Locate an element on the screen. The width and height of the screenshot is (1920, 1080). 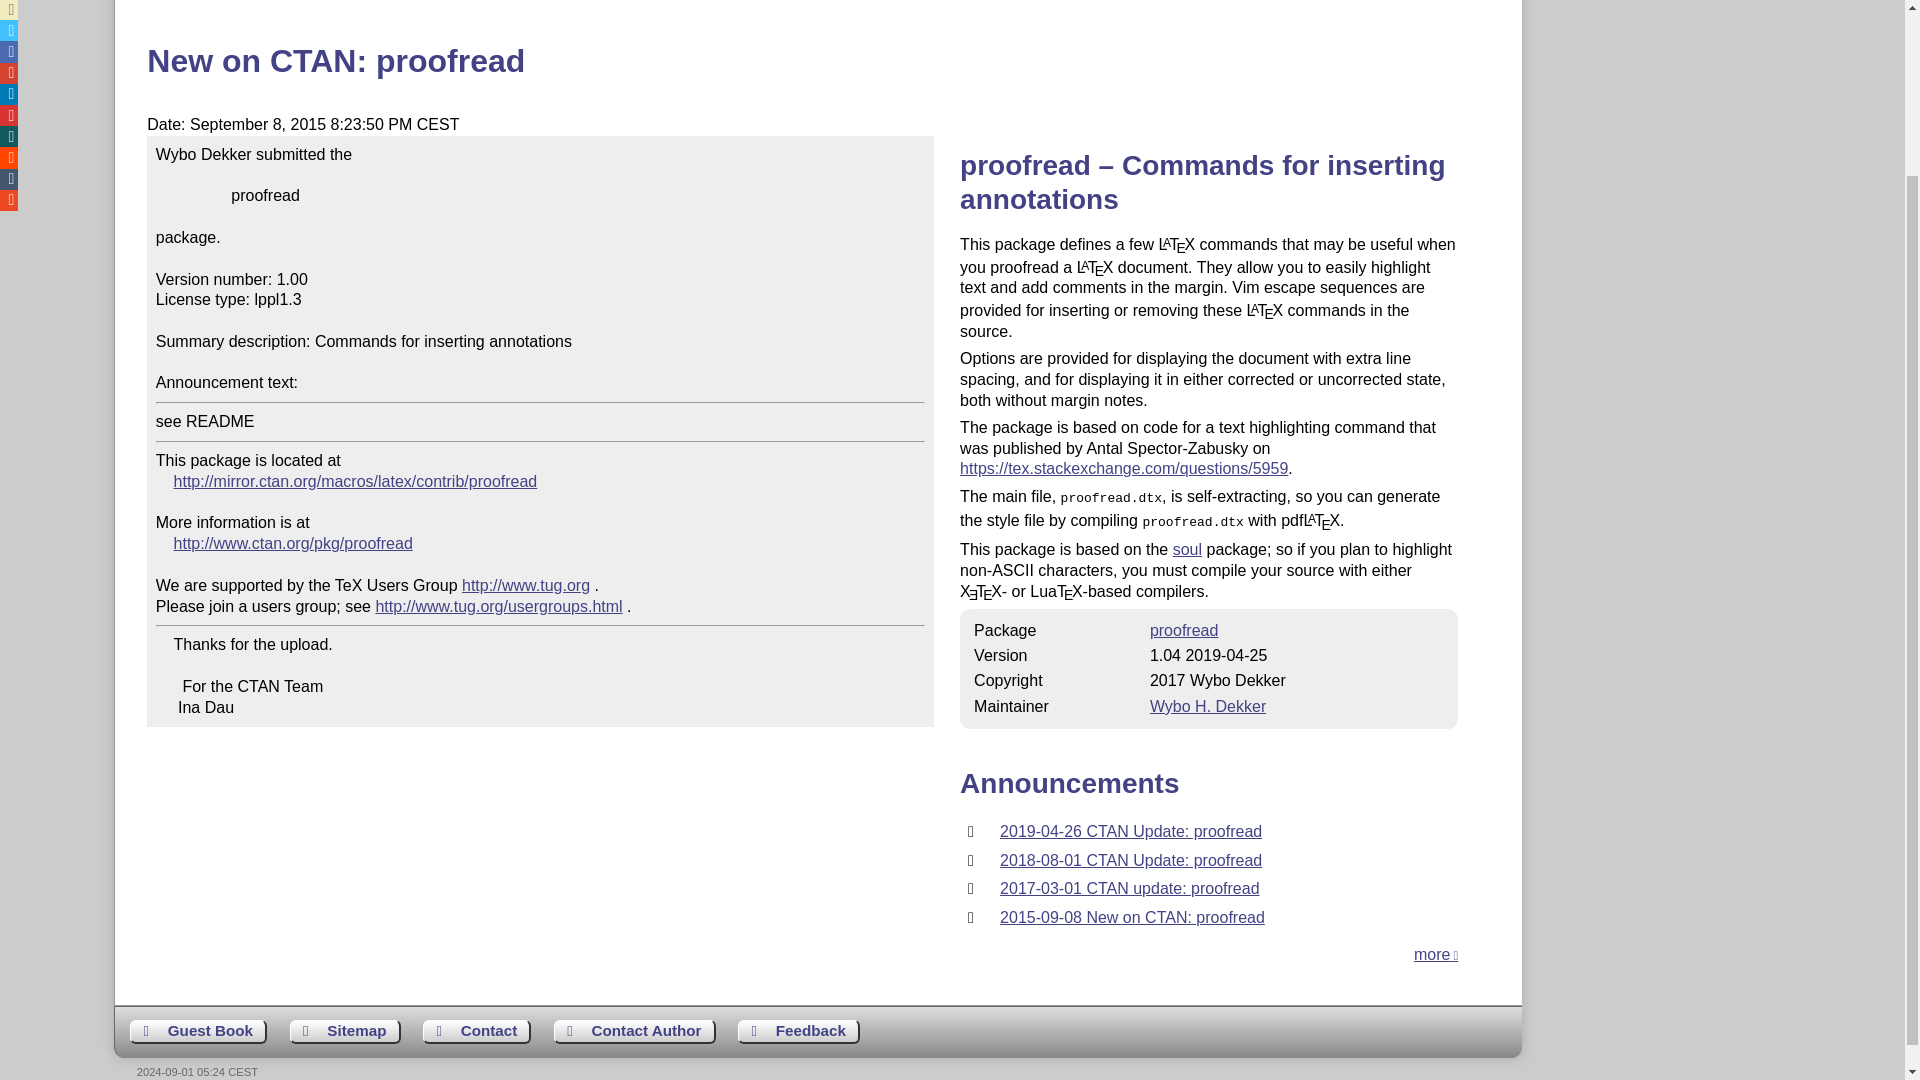
soul is located at coordinates (1187, 550).